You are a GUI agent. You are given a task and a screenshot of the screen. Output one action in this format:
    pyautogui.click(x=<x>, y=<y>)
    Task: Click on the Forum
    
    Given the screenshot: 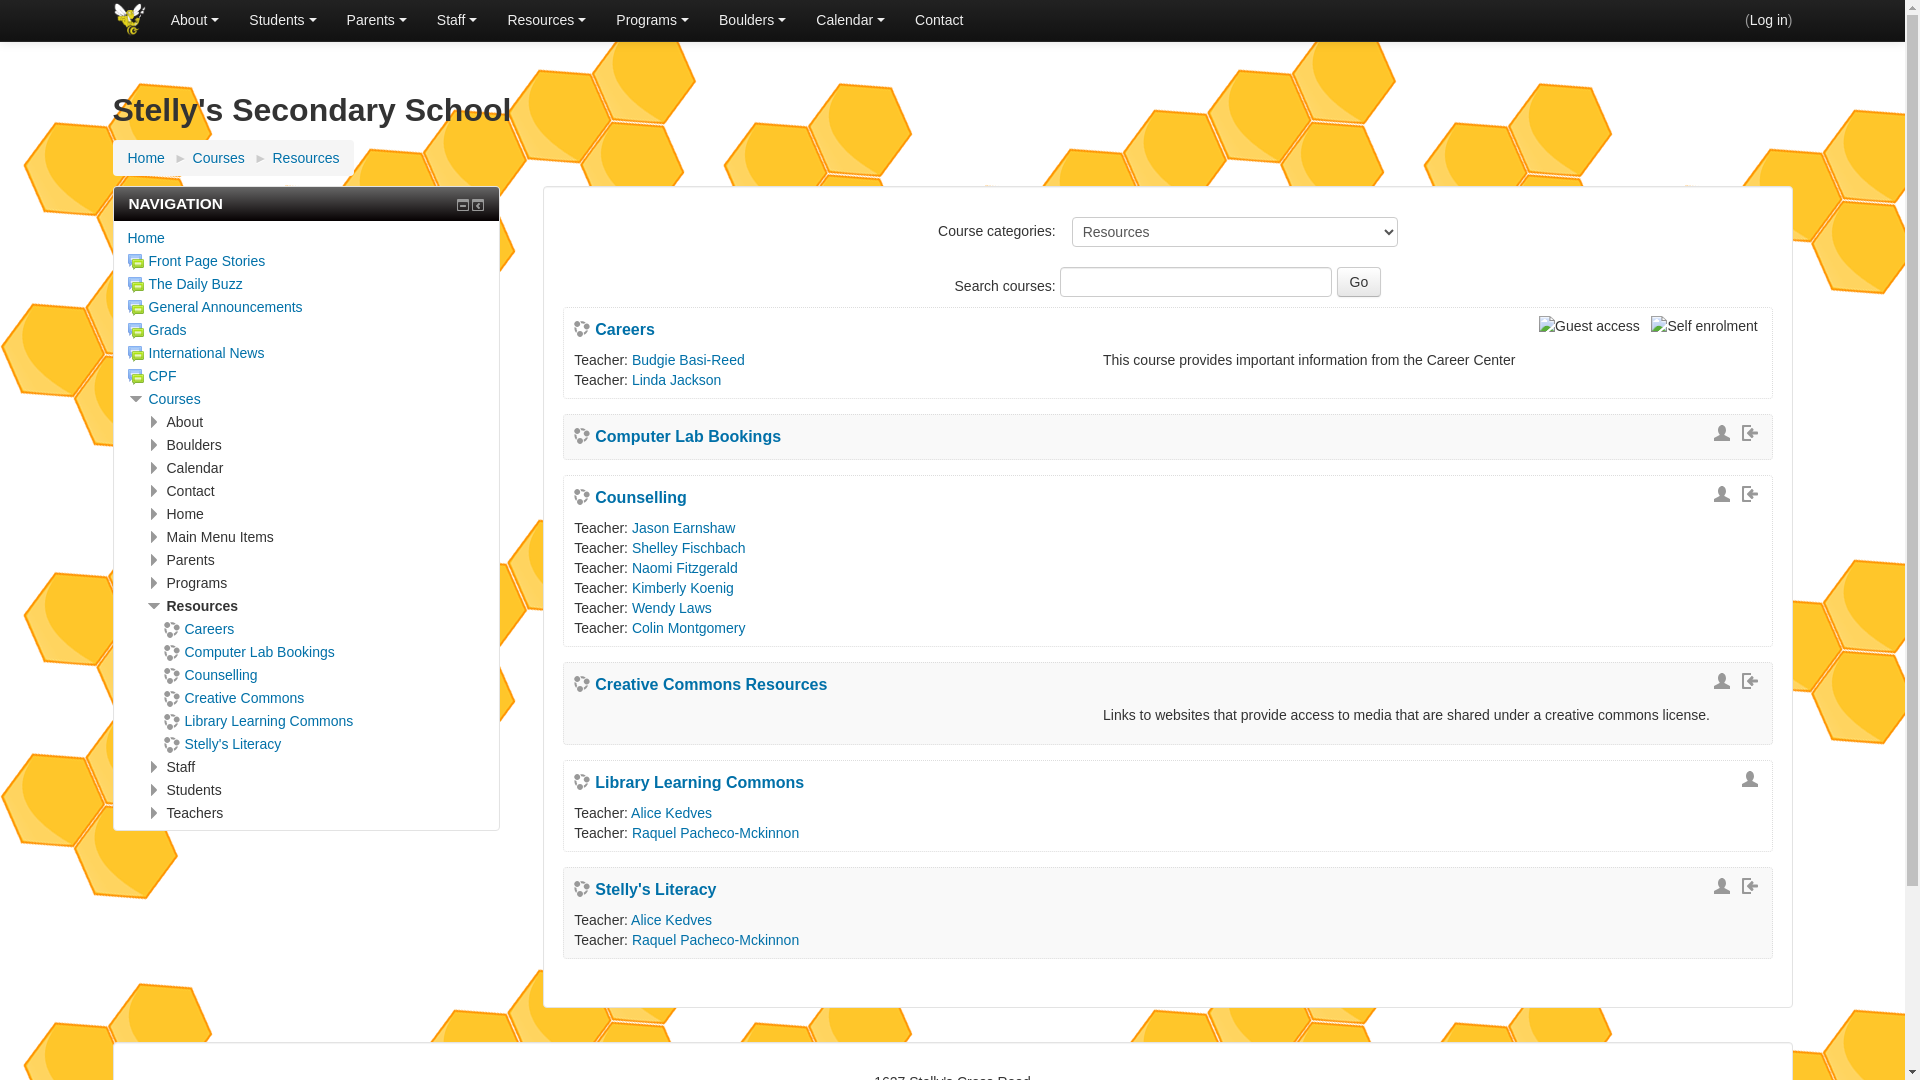 What is the action you would take?
    pyautogui.click(x=136, y=262)
    